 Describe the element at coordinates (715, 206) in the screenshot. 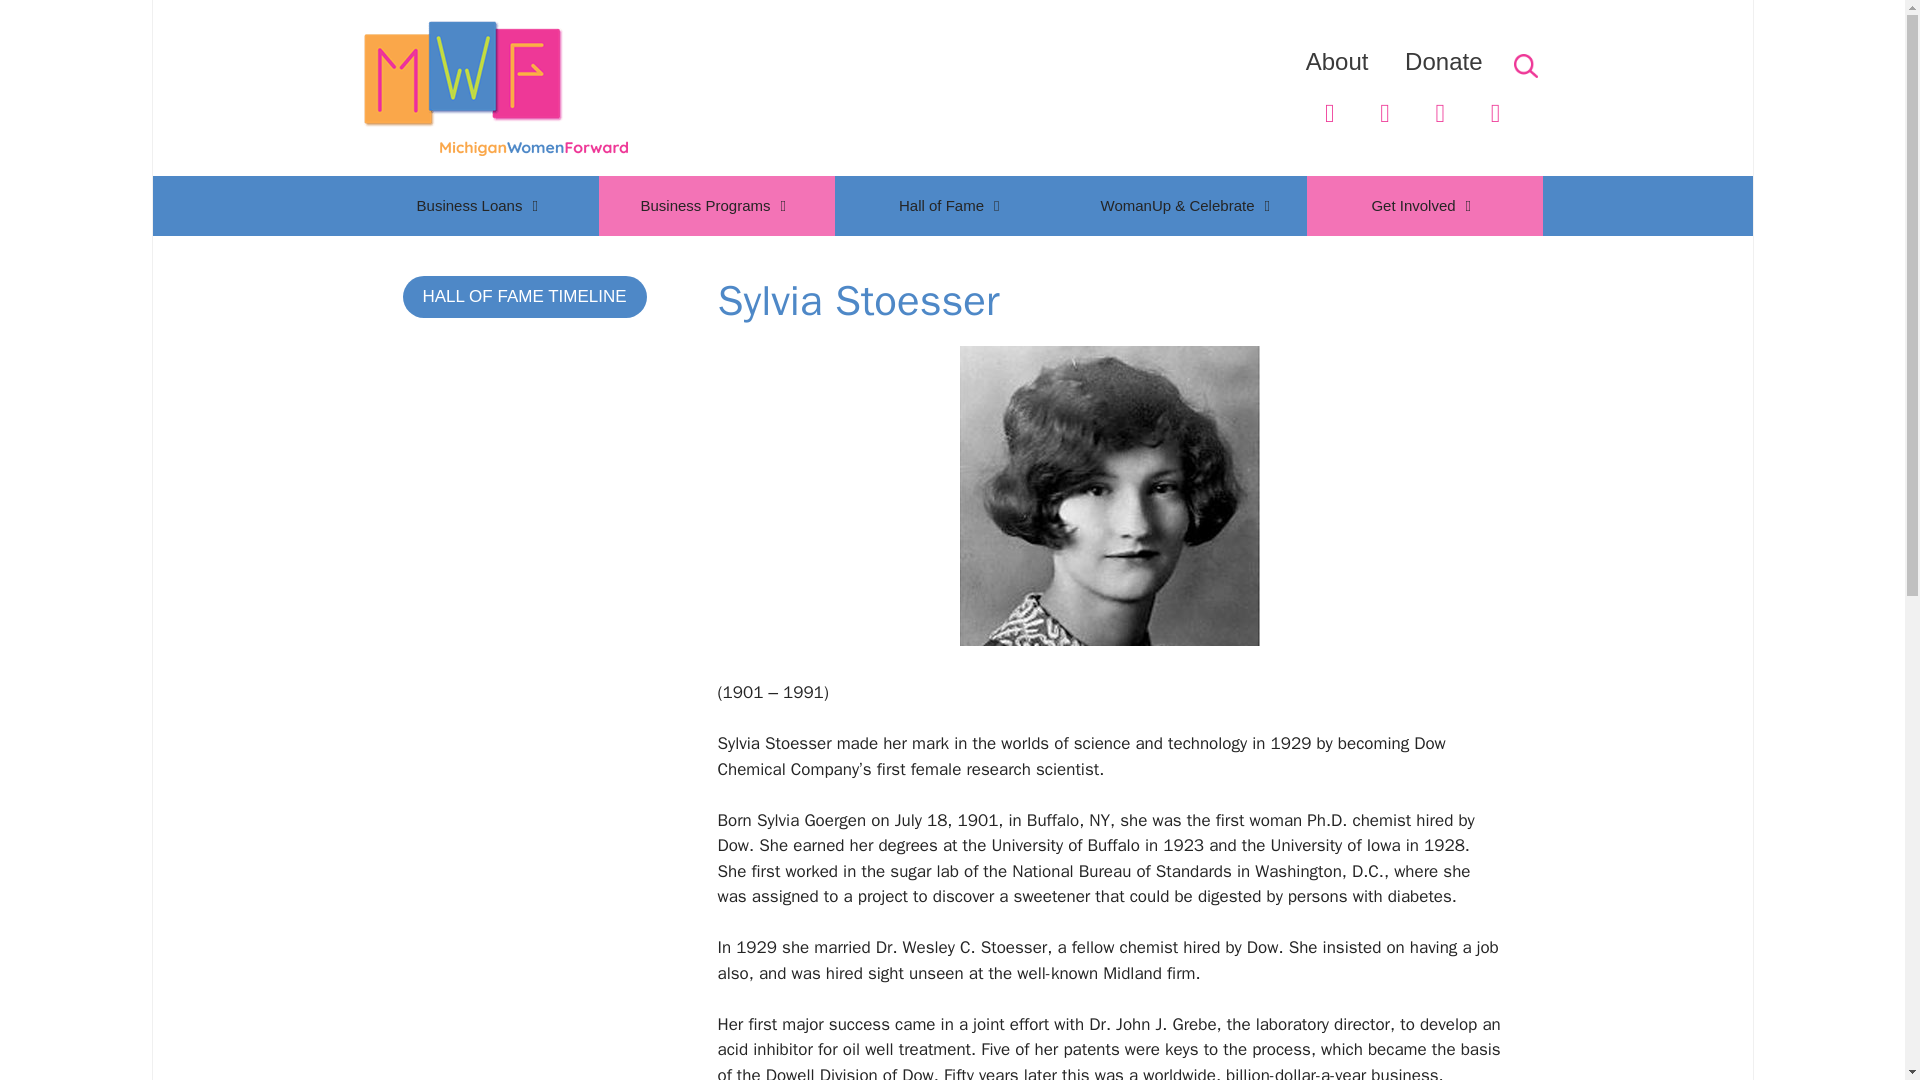

I see `Business Programs` at that location.